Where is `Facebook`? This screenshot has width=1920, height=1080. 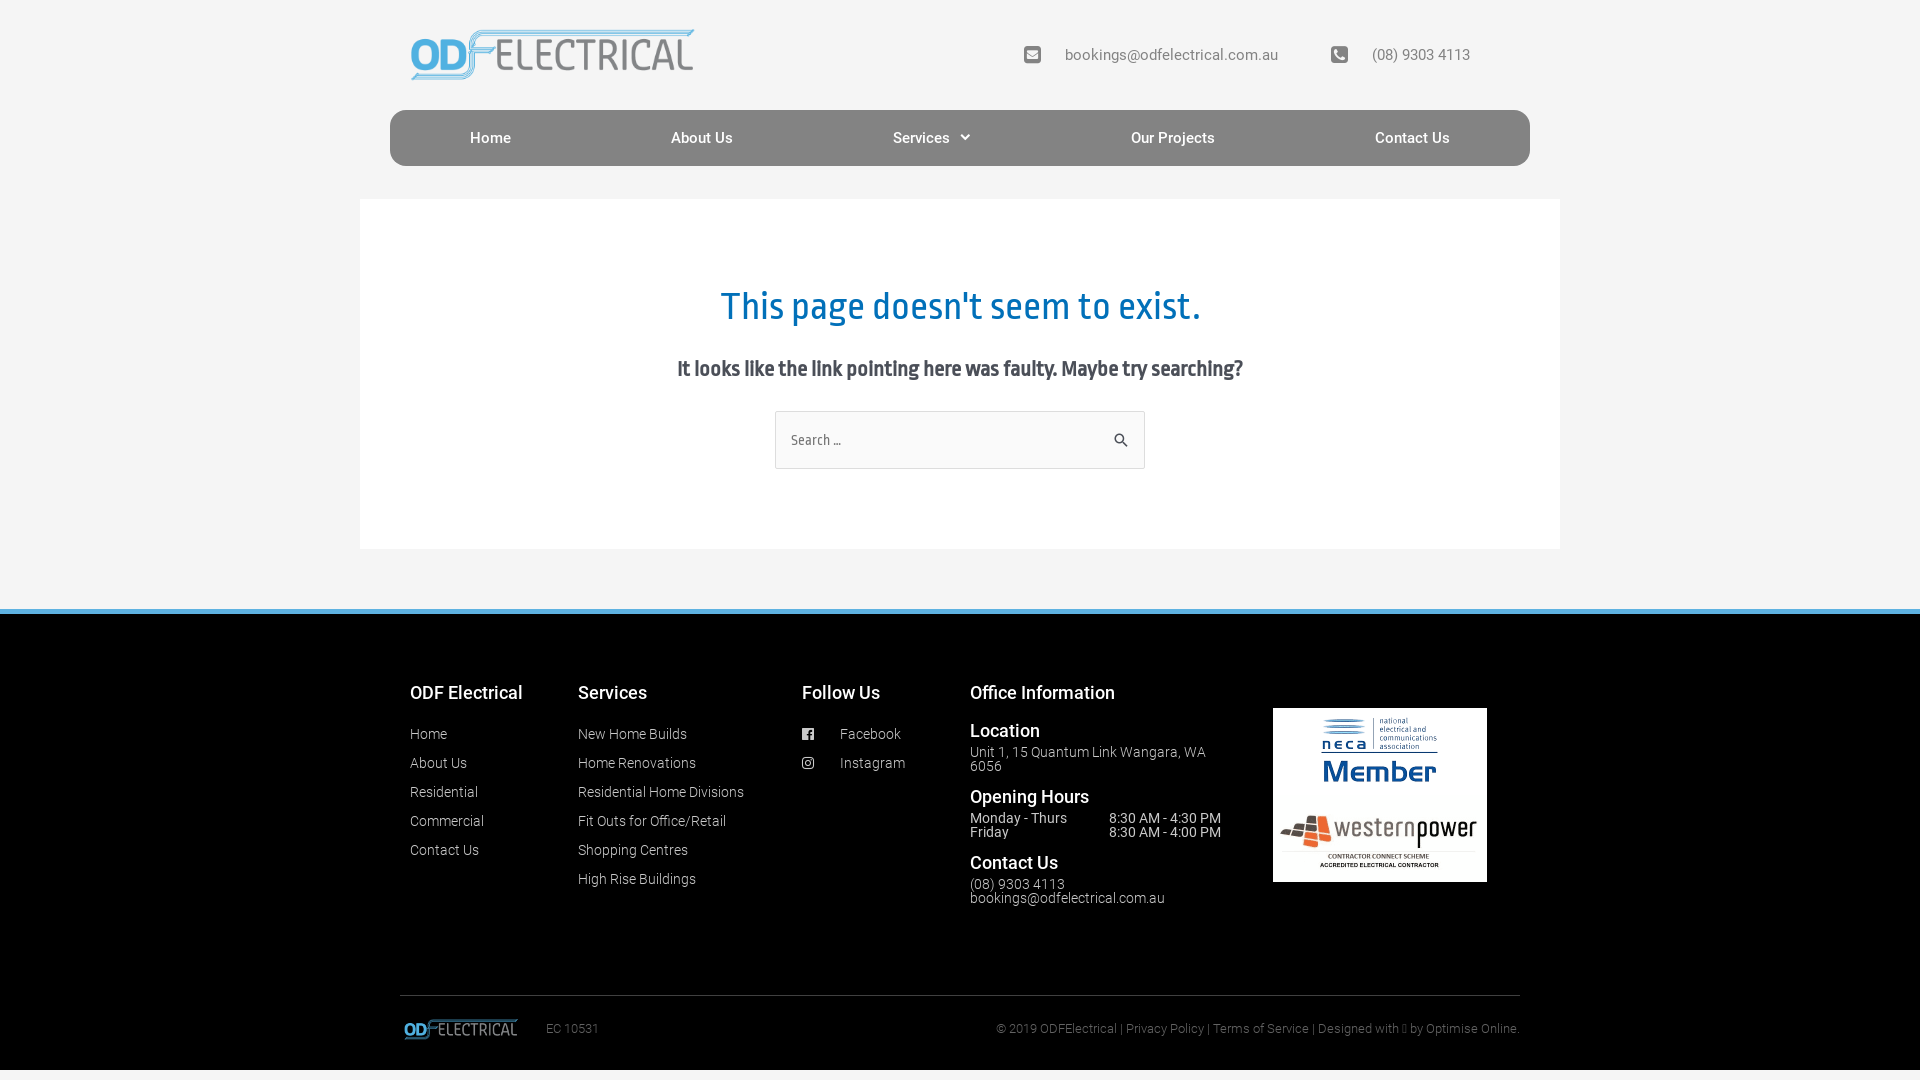 Facebook is located at coordinates (876, 734).